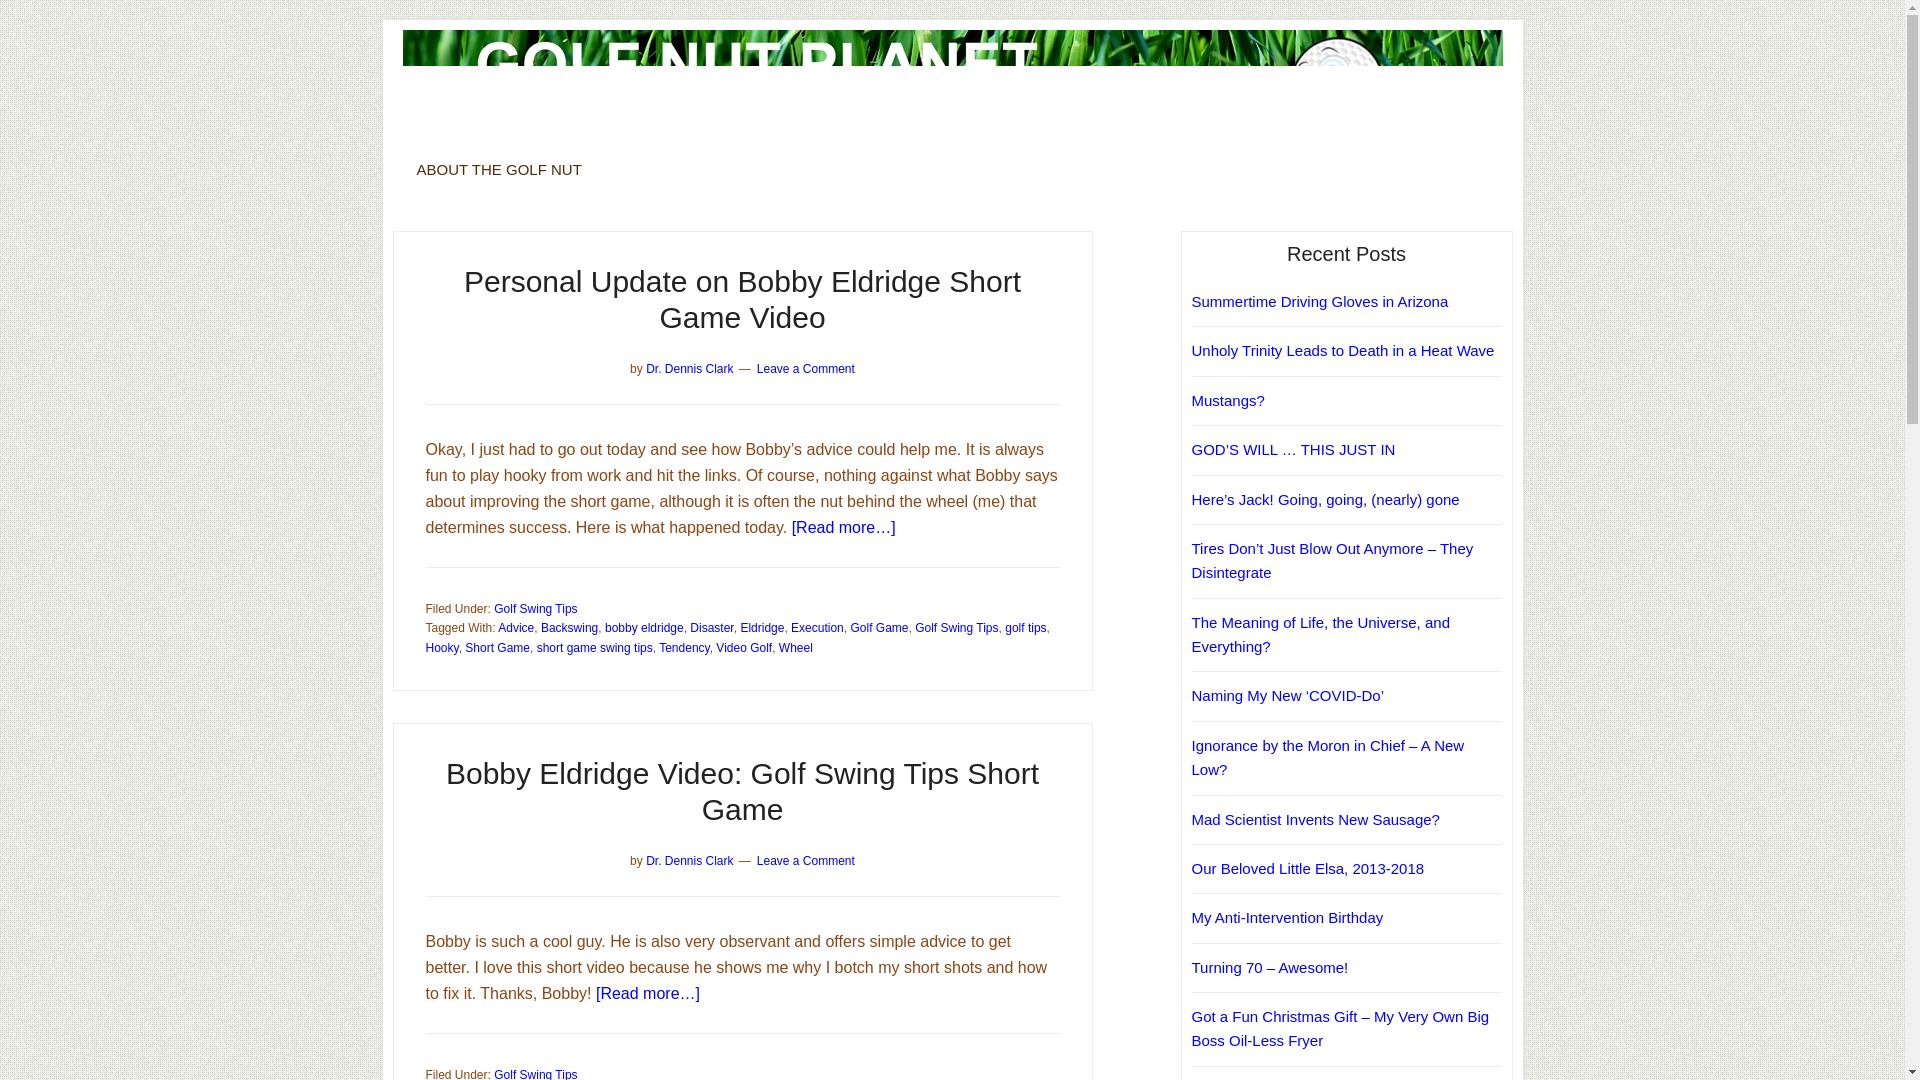 Image resolution: width=1920 pixels, height=1080 pixels. What do you see at coordinates (496, 647) in the screenshot?
I see `Short Game` at bounding box center [496, 647].